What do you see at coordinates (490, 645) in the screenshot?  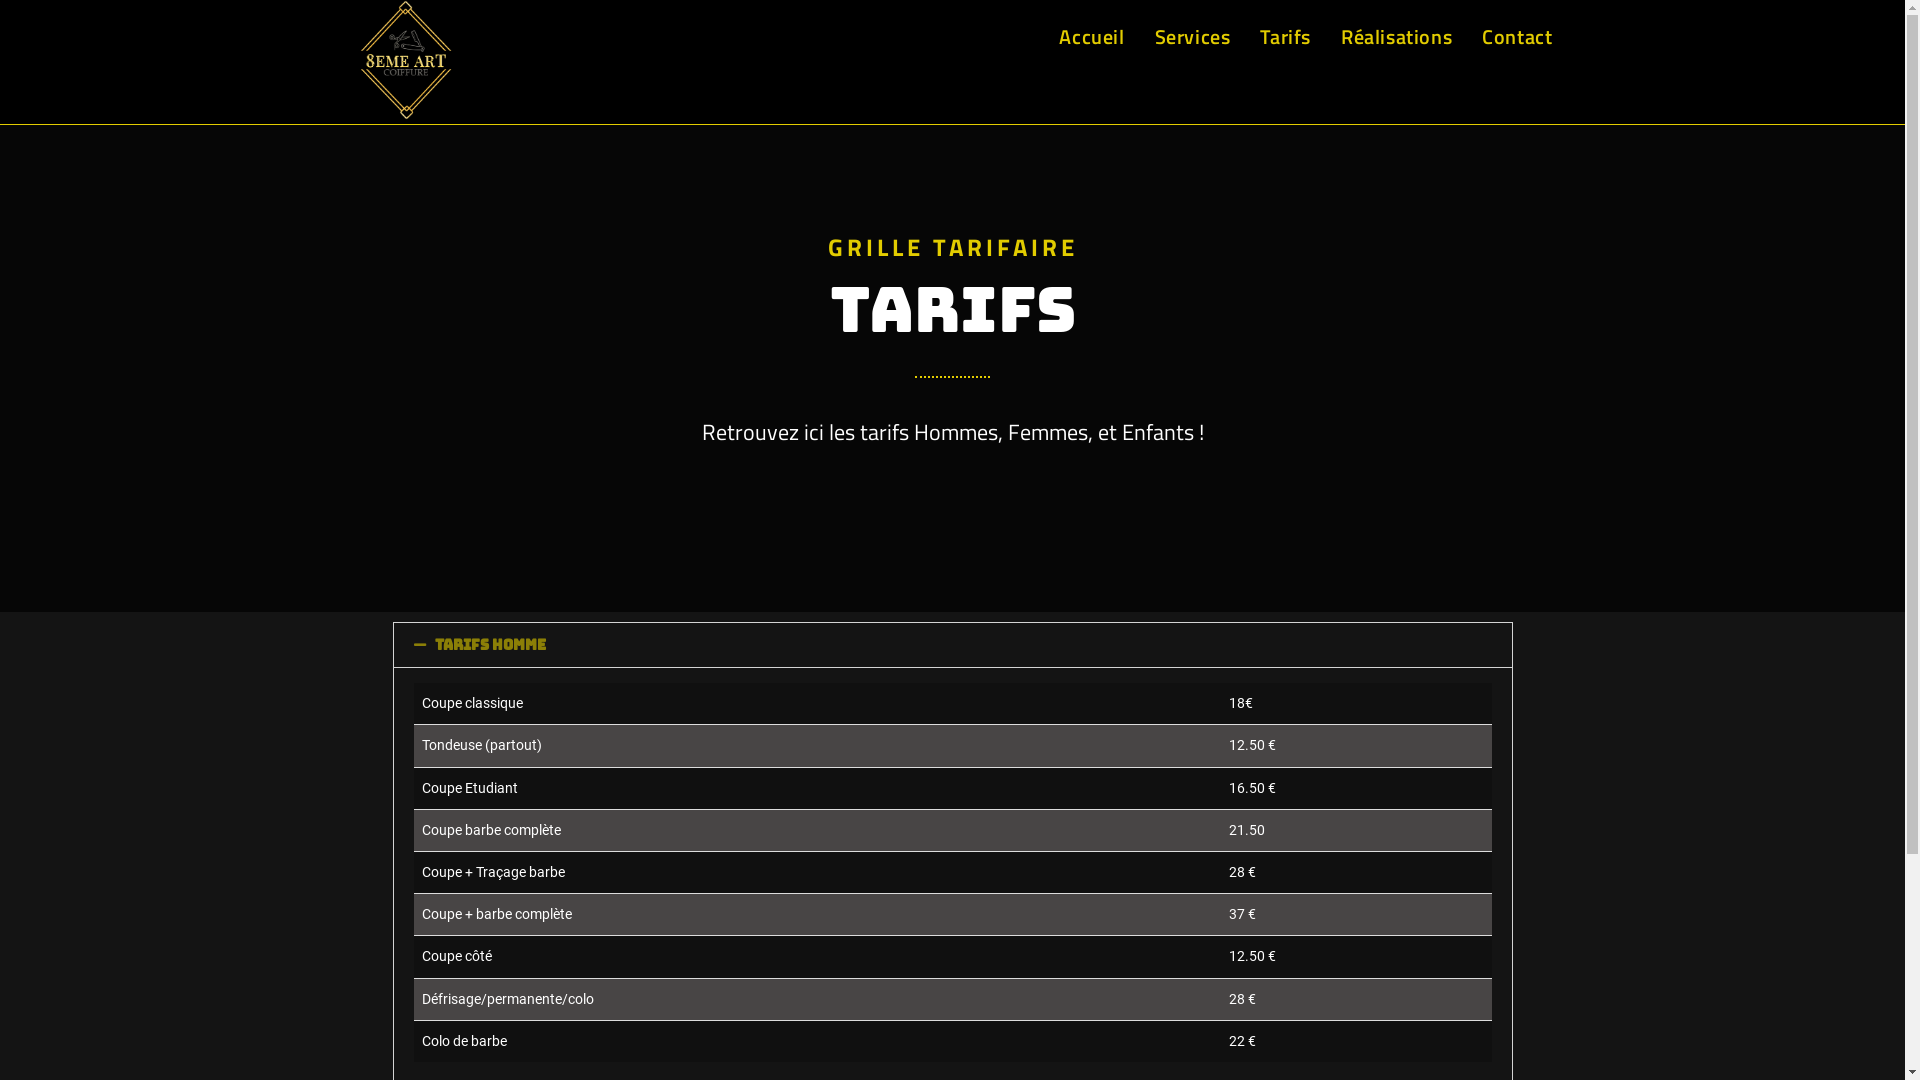 I see `TARIFS HOMME` at bounding box center [490, 645].